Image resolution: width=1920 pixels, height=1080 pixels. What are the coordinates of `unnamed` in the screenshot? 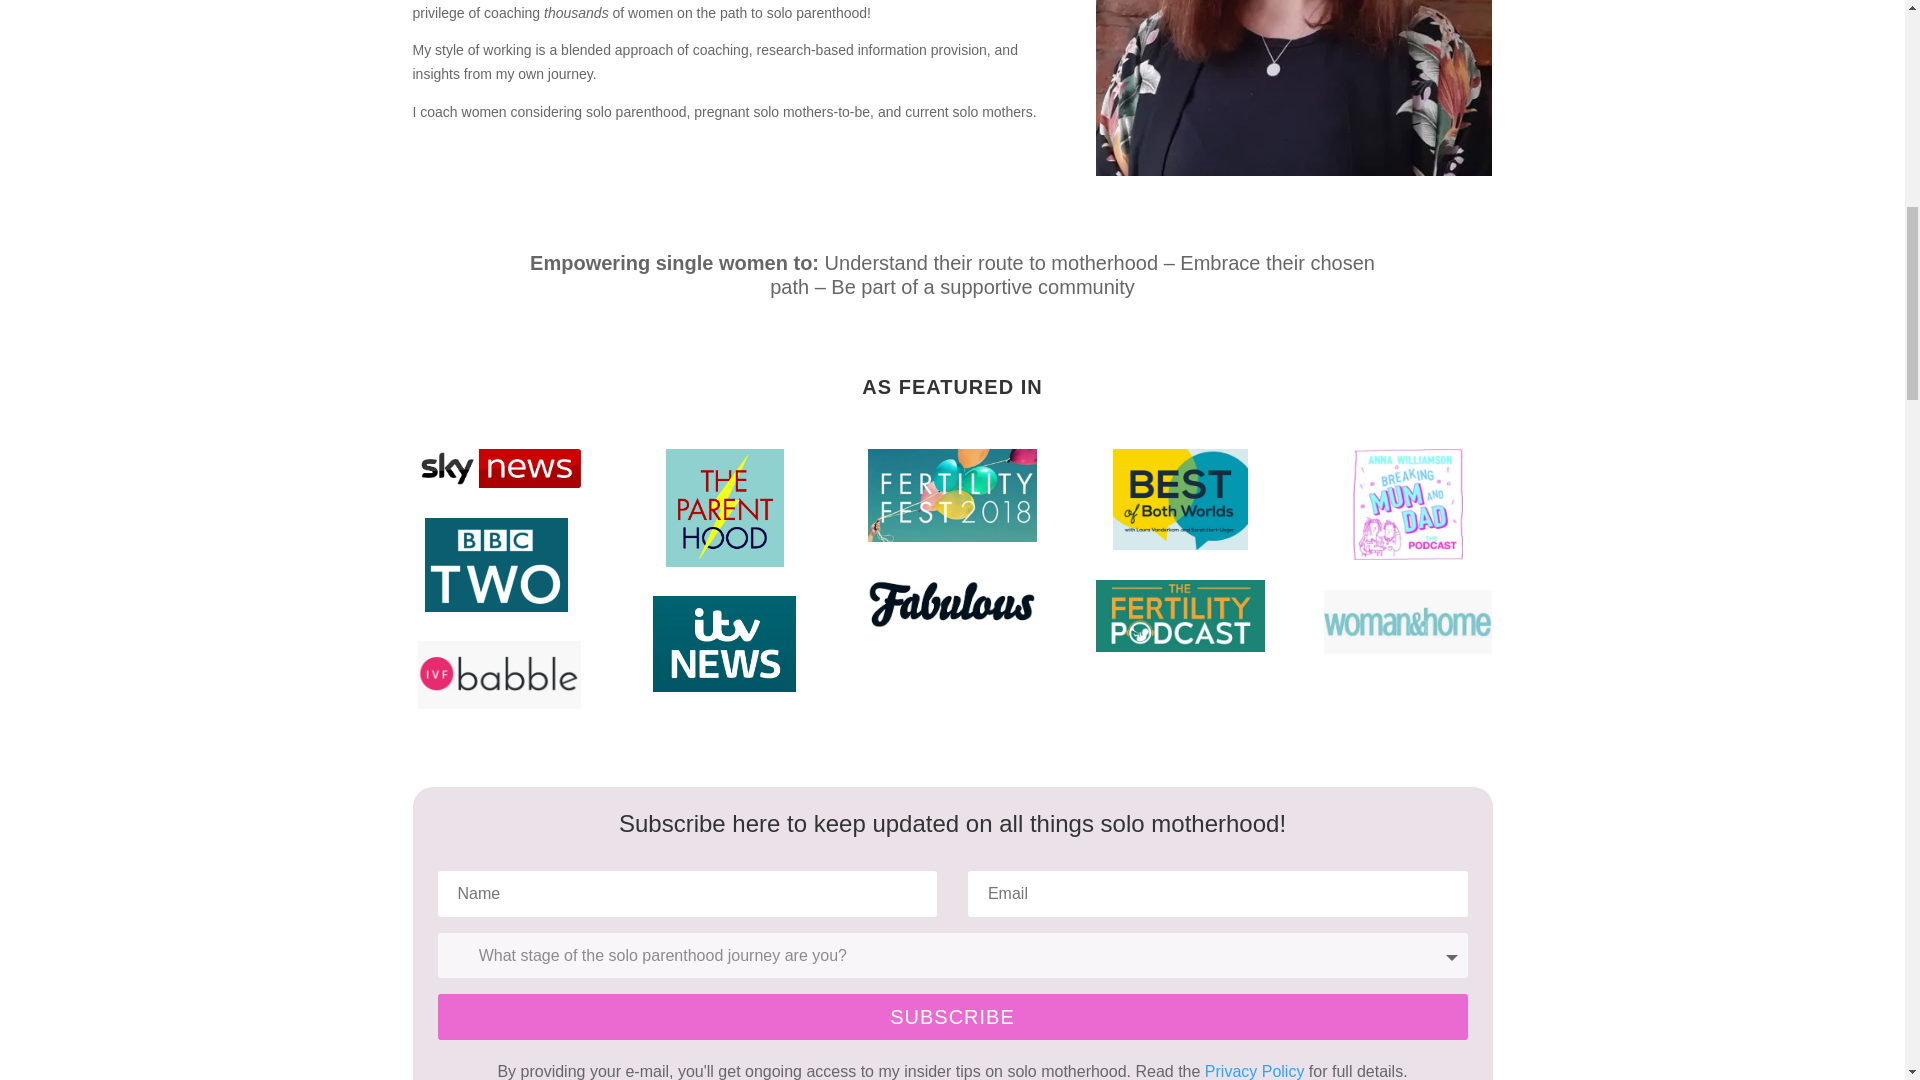 It's located at (724, 644).